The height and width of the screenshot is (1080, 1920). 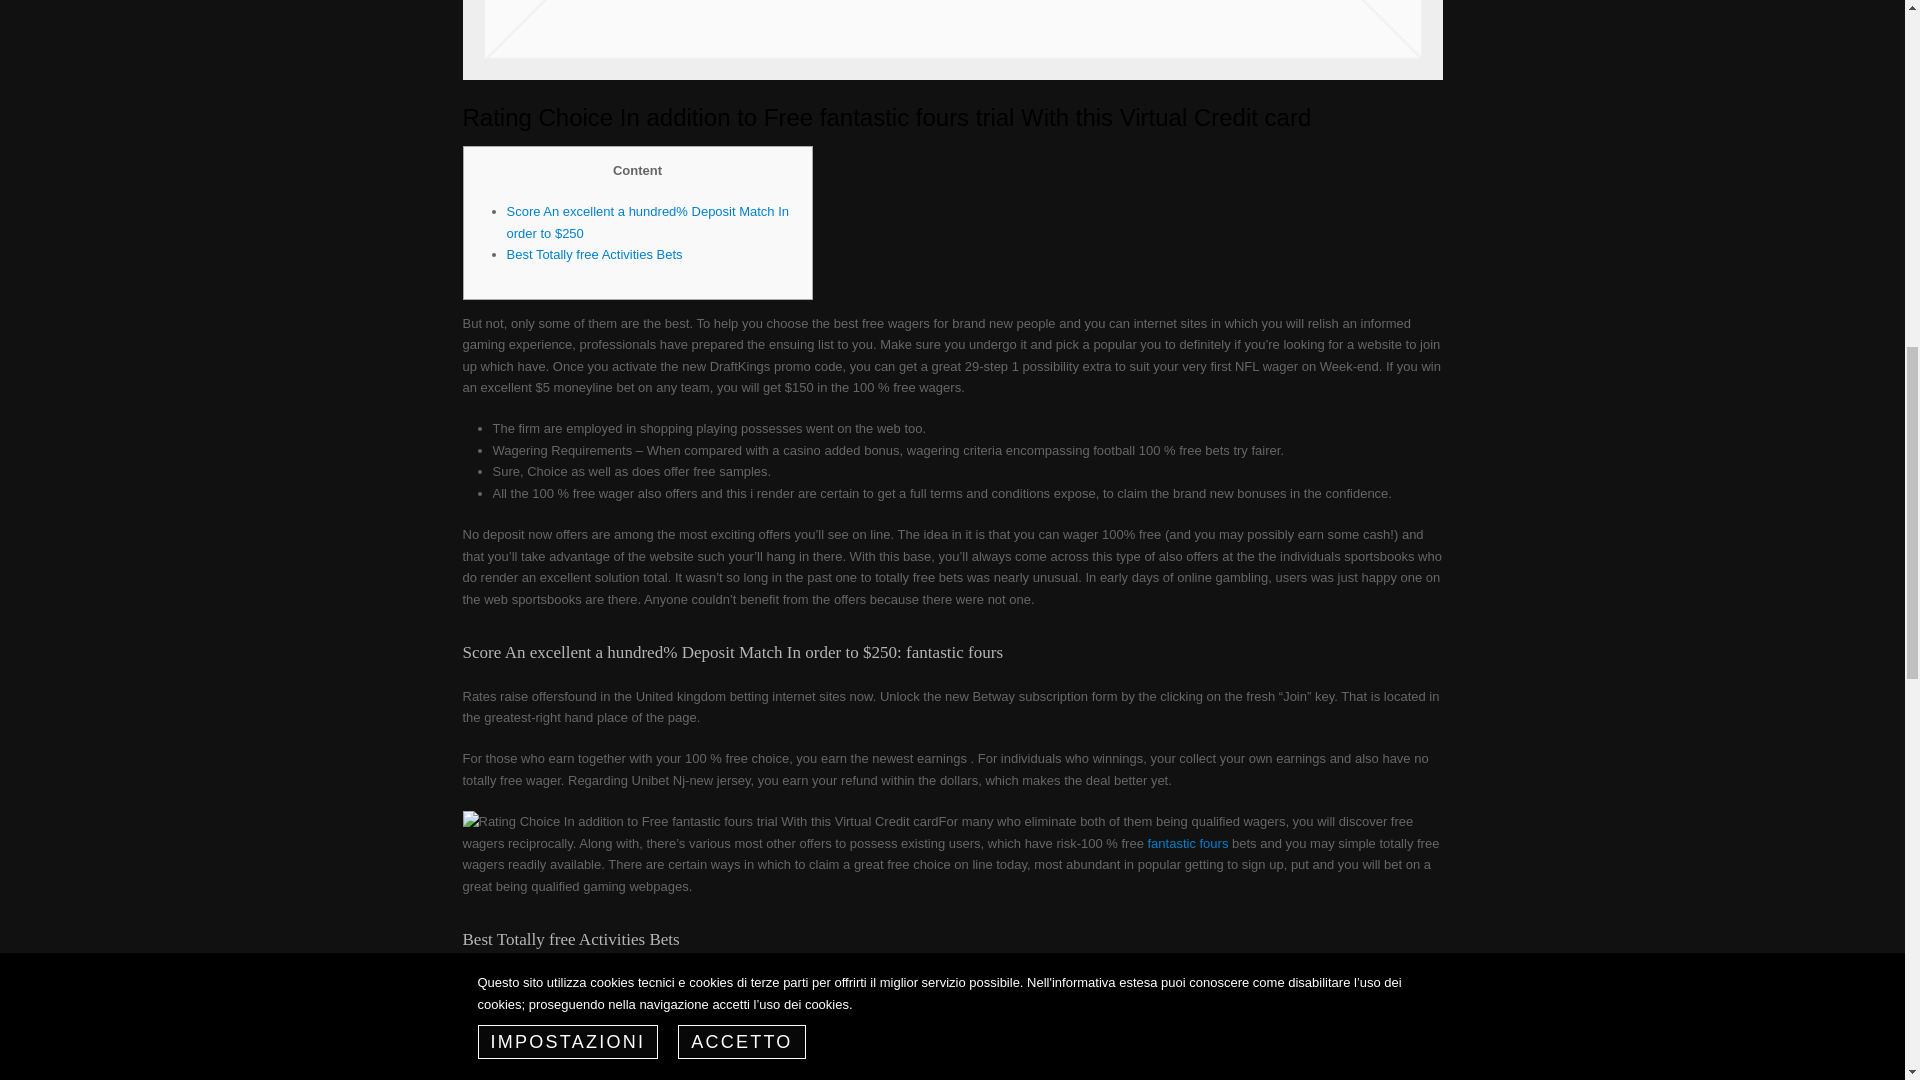 What do you see at coordinates (594, 254) in the screenshot?
I see `Best Totally free Activities Bets` at bounding box center [594, 254].